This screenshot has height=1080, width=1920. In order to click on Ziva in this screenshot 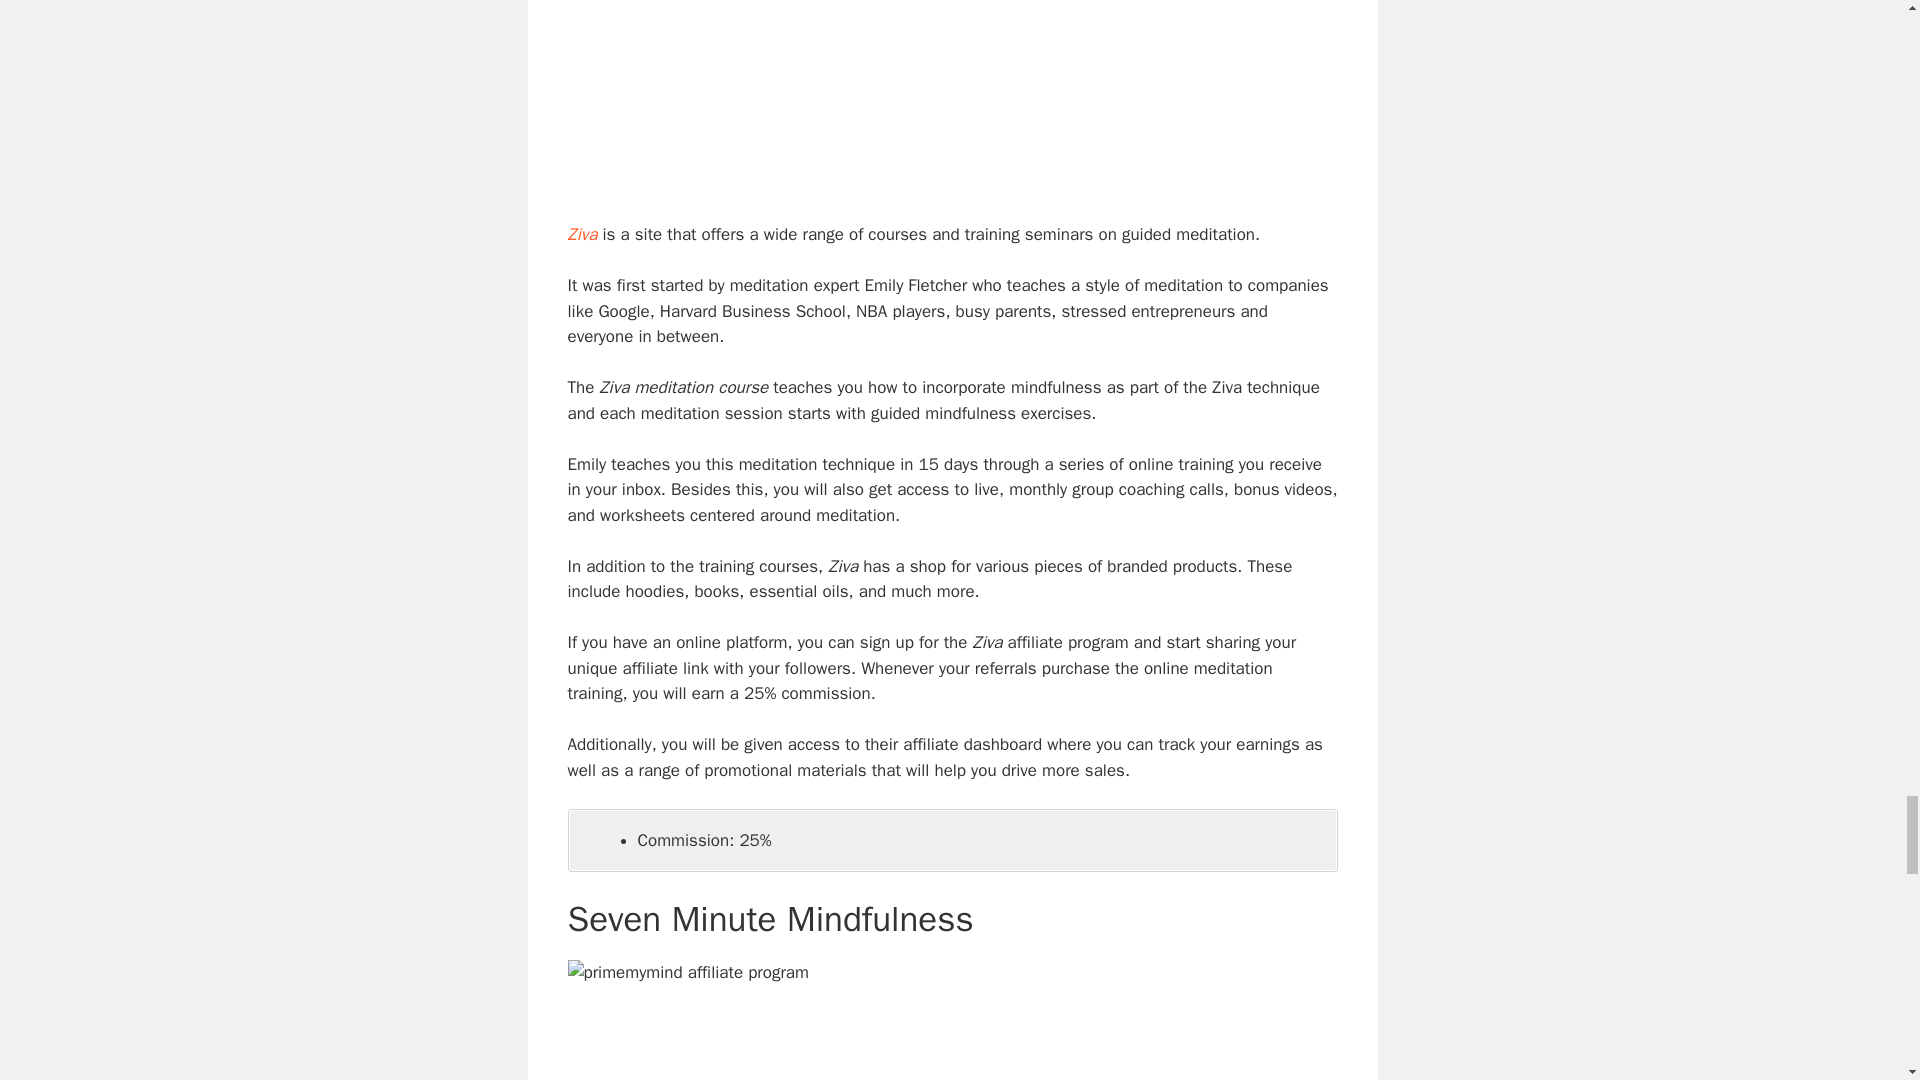, I will do `click(582, 234)`.